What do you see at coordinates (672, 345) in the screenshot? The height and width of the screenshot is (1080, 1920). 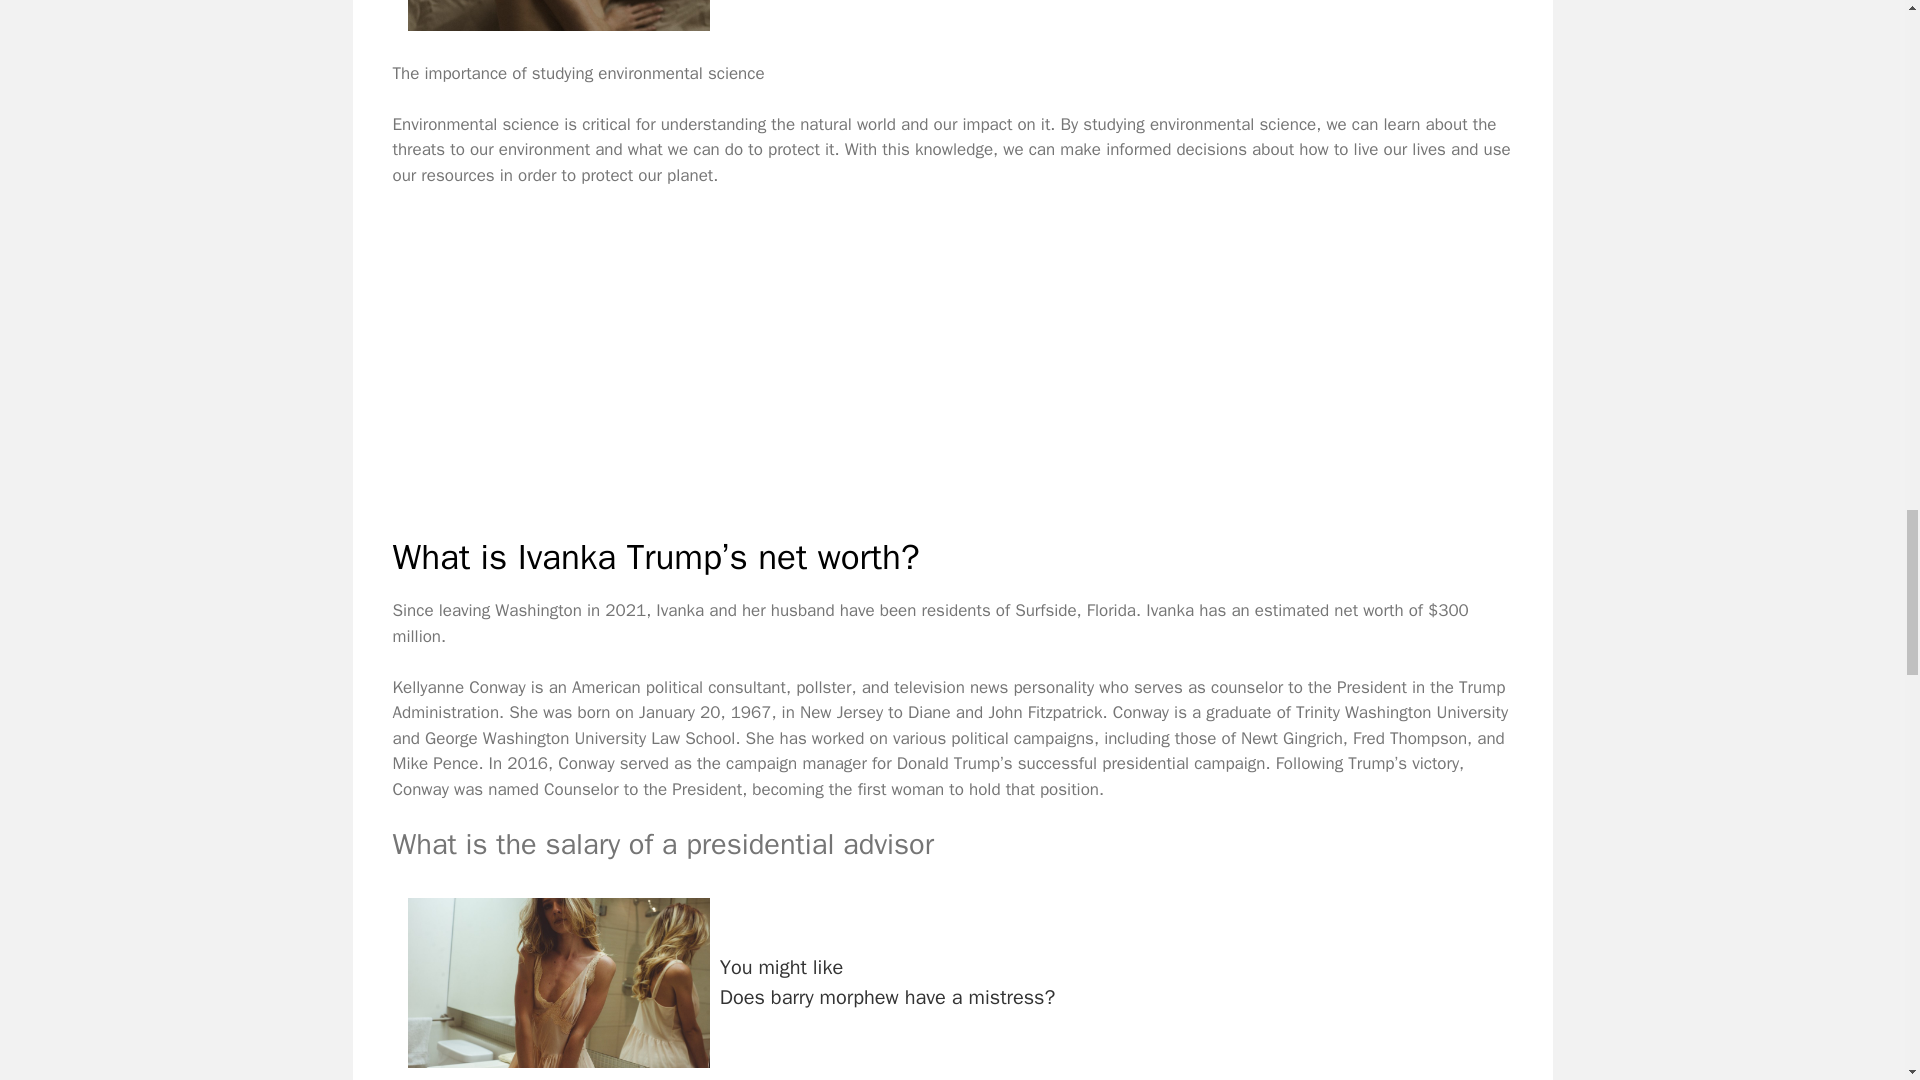 I see `YouTube video player` at bounding box center [672, 345].